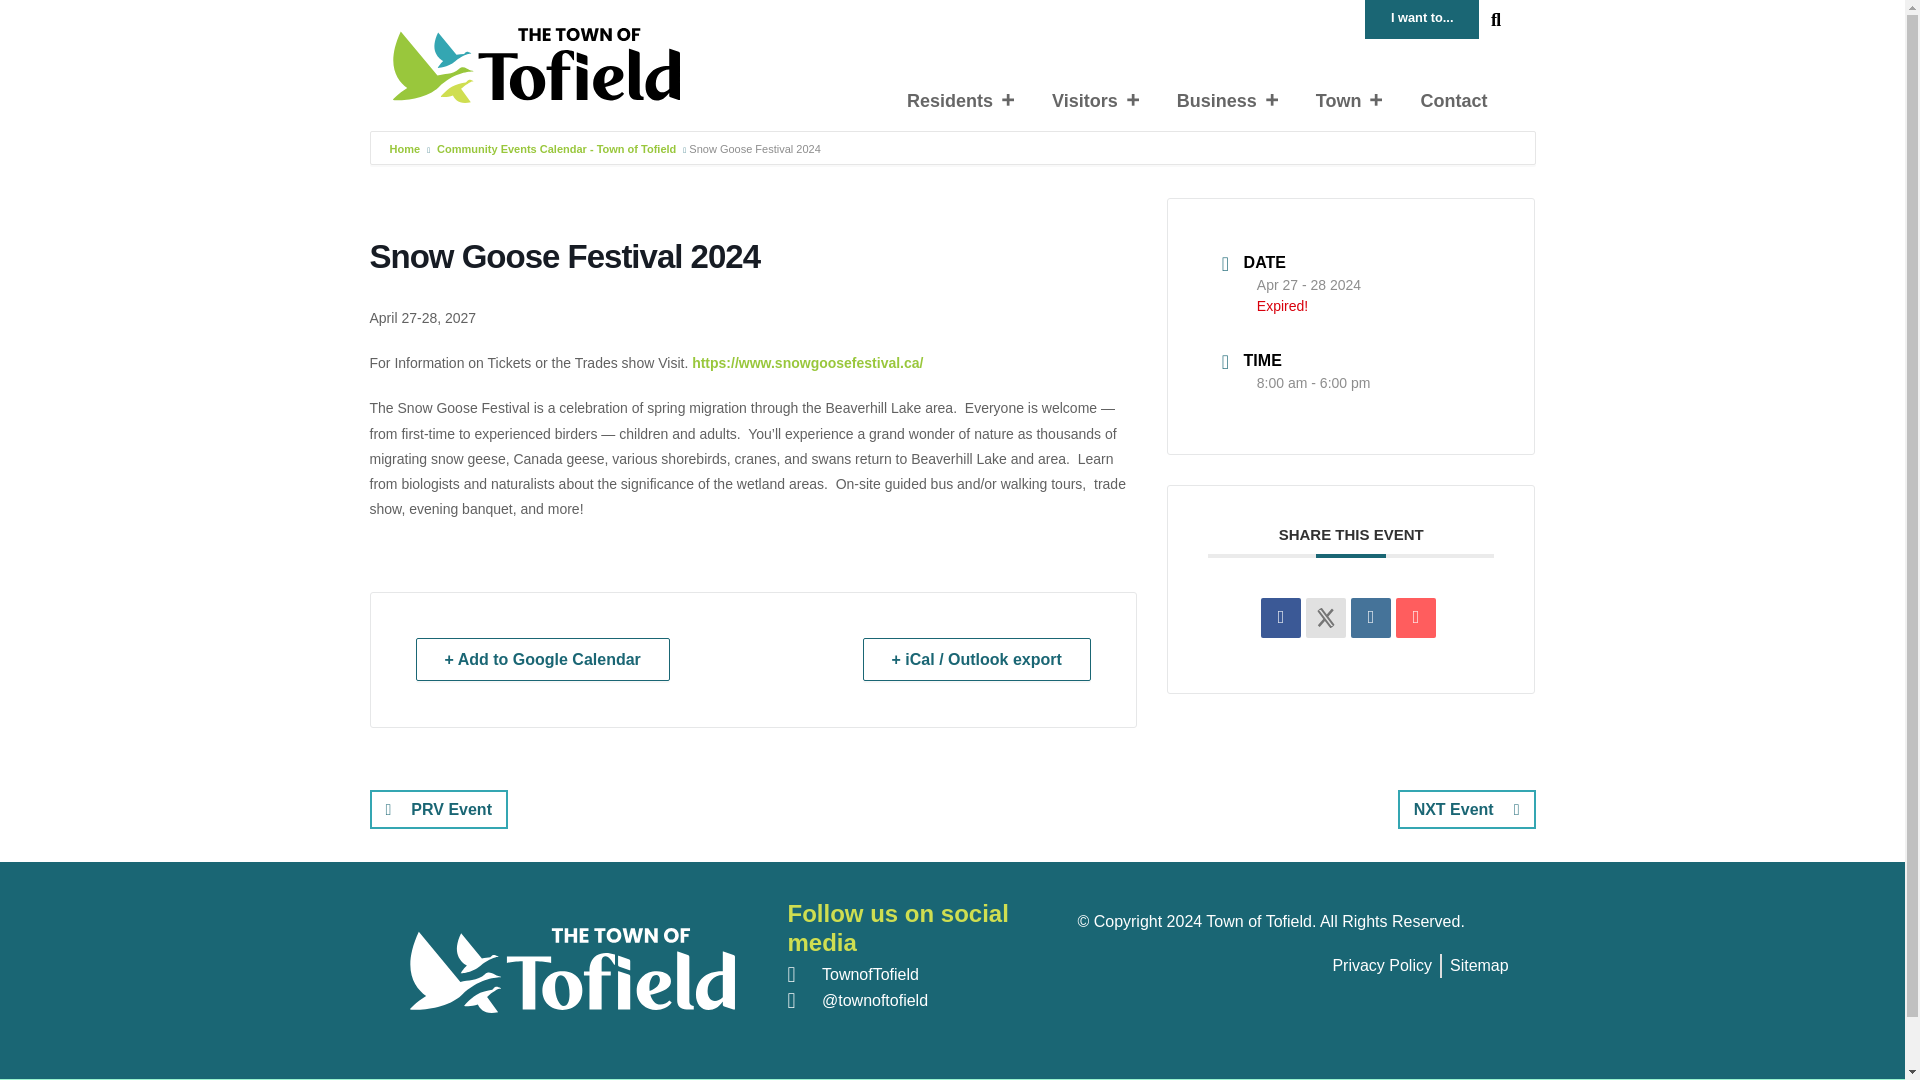  What do you see at coordinates (1422, 19) in the screenshot?
I see `I want to...` at bounding box center [1422, 19].